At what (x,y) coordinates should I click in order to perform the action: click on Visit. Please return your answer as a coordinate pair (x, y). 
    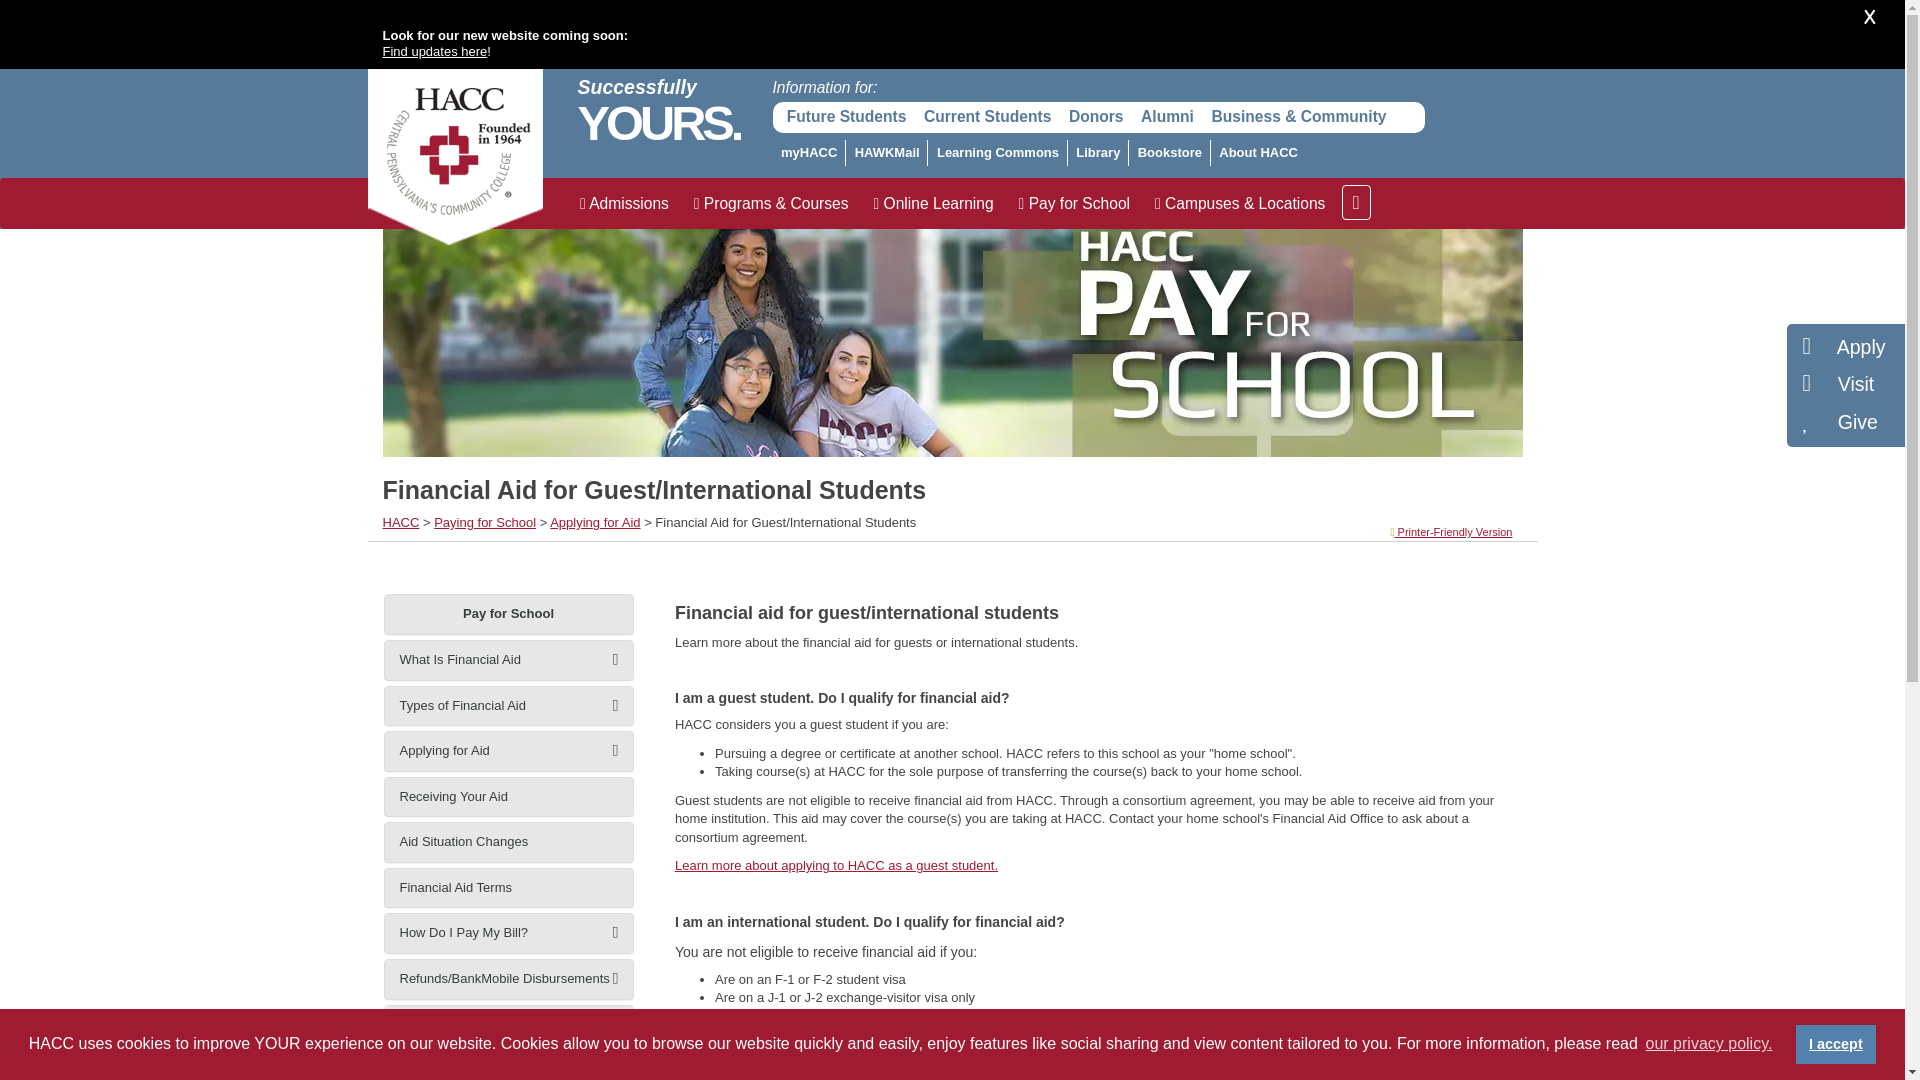
    Looking at the image, I should click on (1838, 384).